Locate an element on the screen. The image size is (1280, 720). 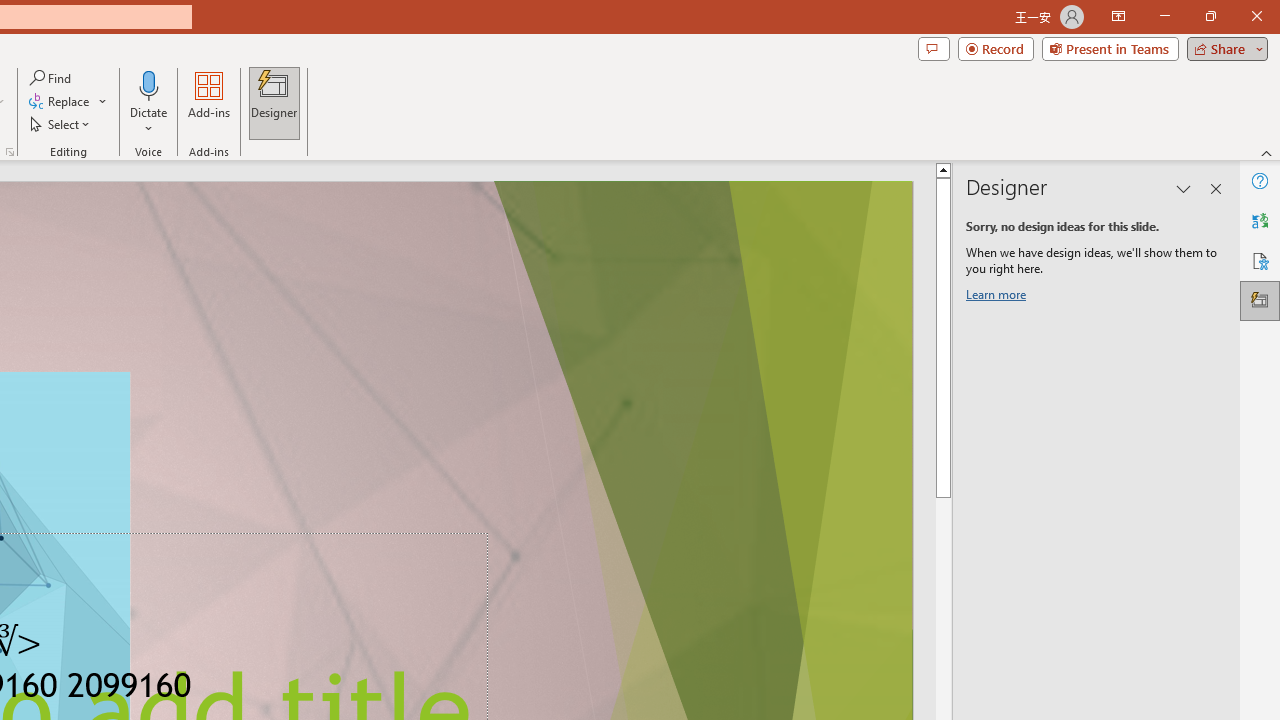
Learn more is located at coordinates (998, 298).